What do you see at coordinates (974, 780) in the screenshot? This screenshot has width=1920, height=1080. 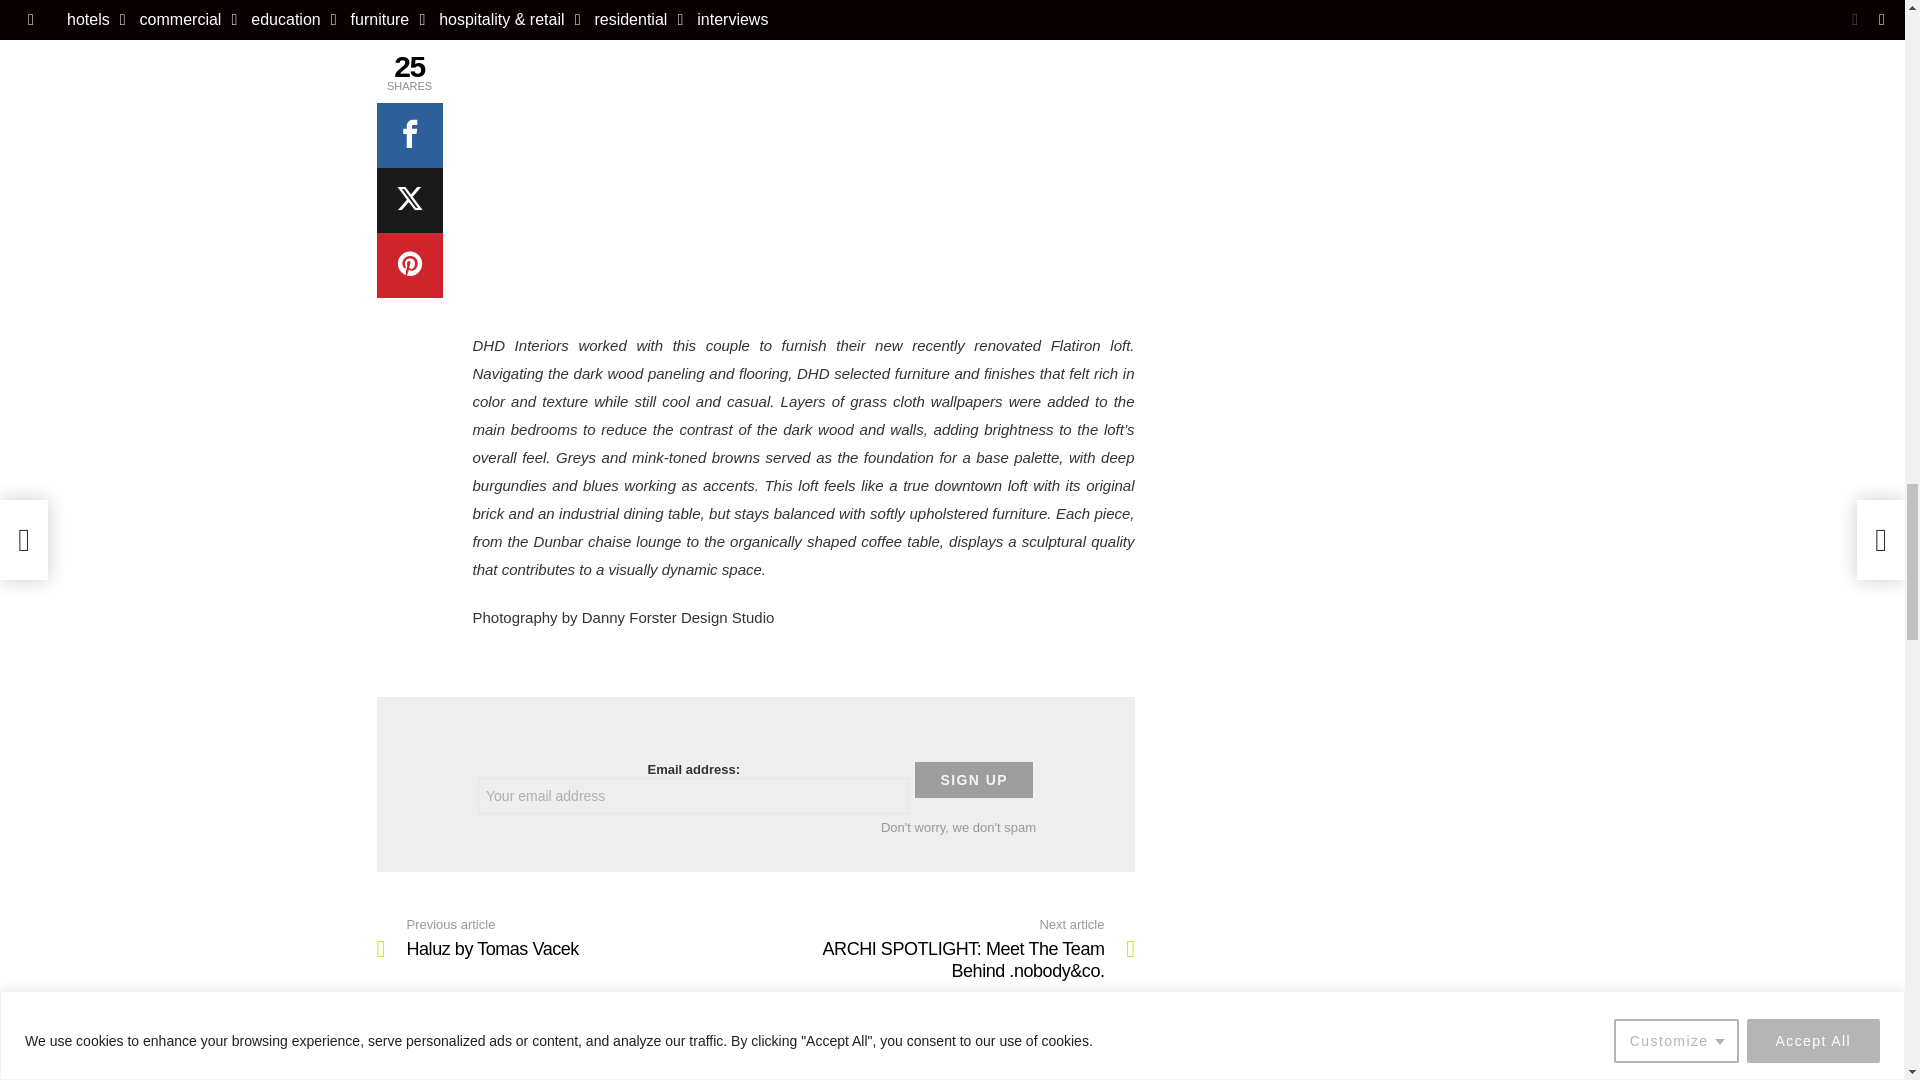 I see `Sign up` at bounding box center [974, 780].